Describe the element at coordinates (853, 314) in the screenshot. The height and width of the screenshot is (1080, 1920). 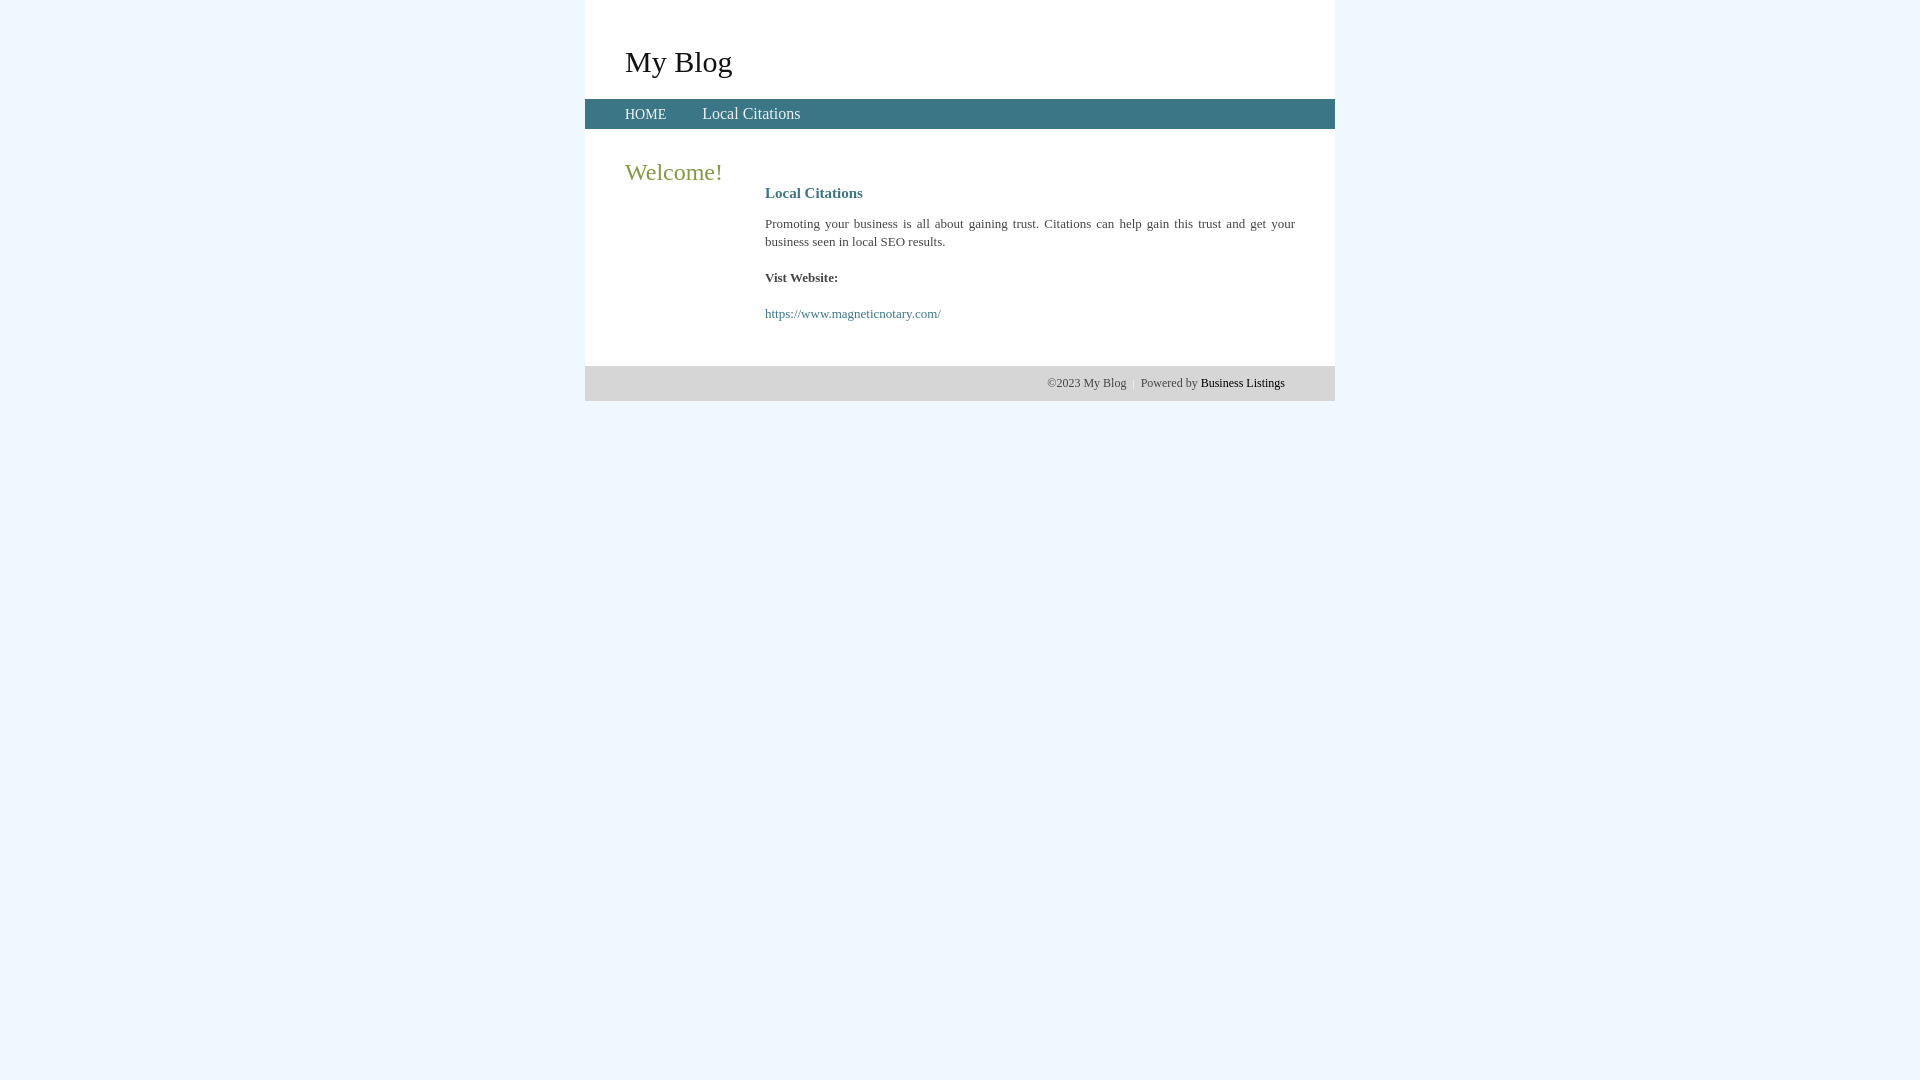
I see `https://www.magneticnotary.com/` at that location.